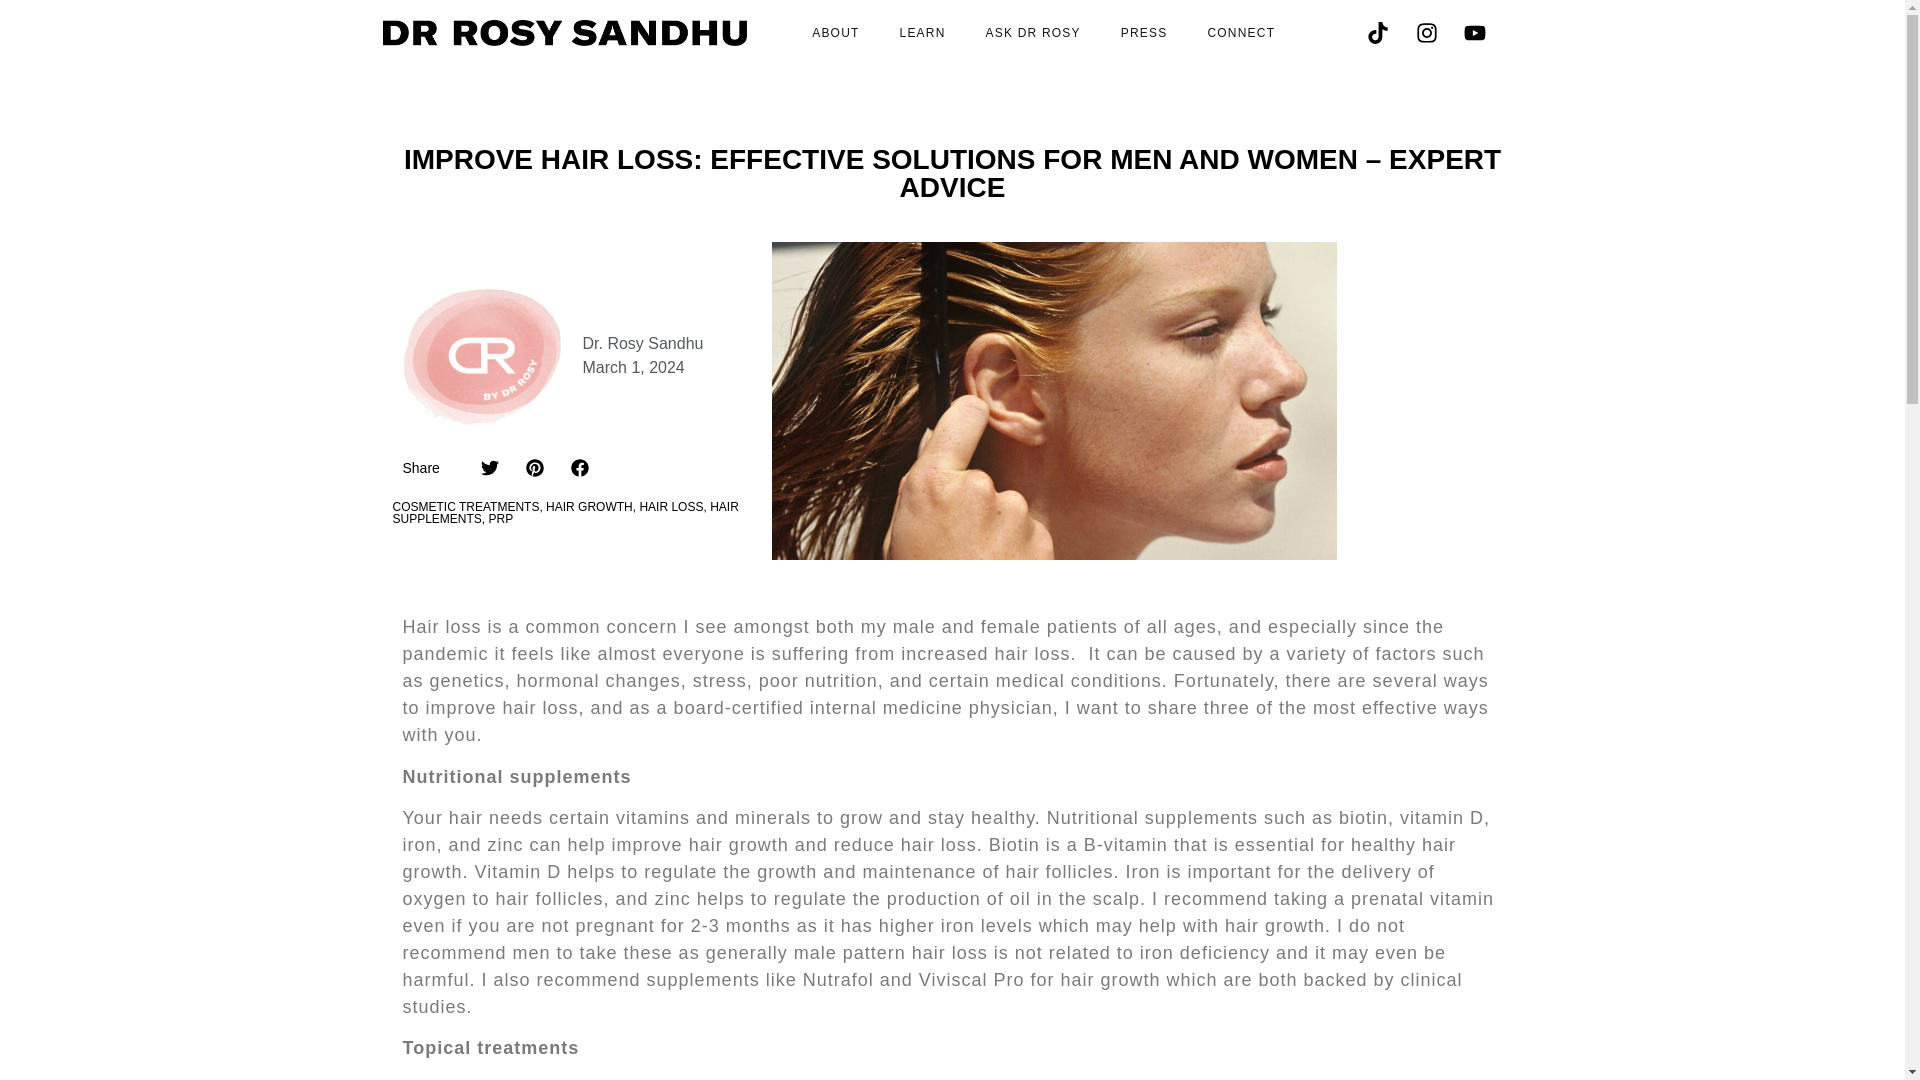  Describe the element at coordinates (1240, 32) in the screenshot. I see `CONNECT` at that location.